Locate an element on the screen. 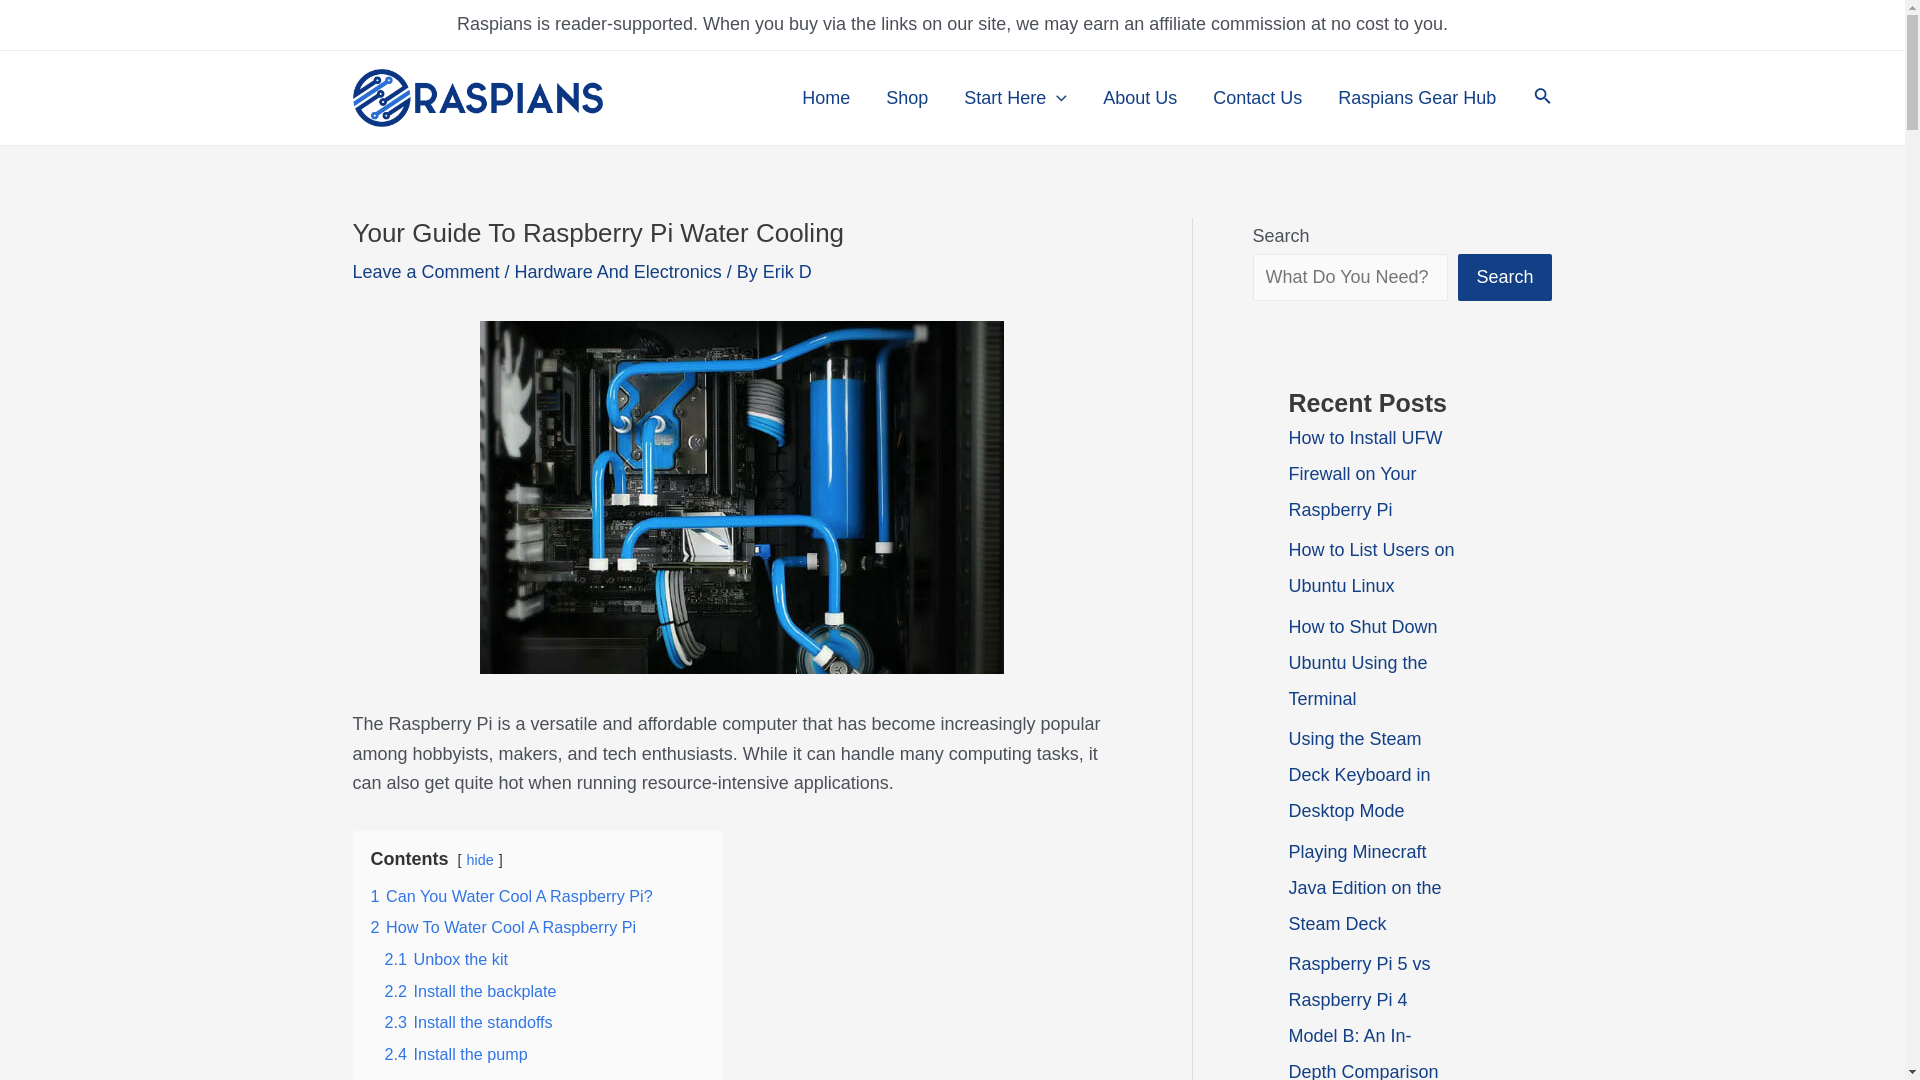 The width and height of the screenshot is (1920, 1080). Hardware And Electronics is located at coordinates (618, 272).